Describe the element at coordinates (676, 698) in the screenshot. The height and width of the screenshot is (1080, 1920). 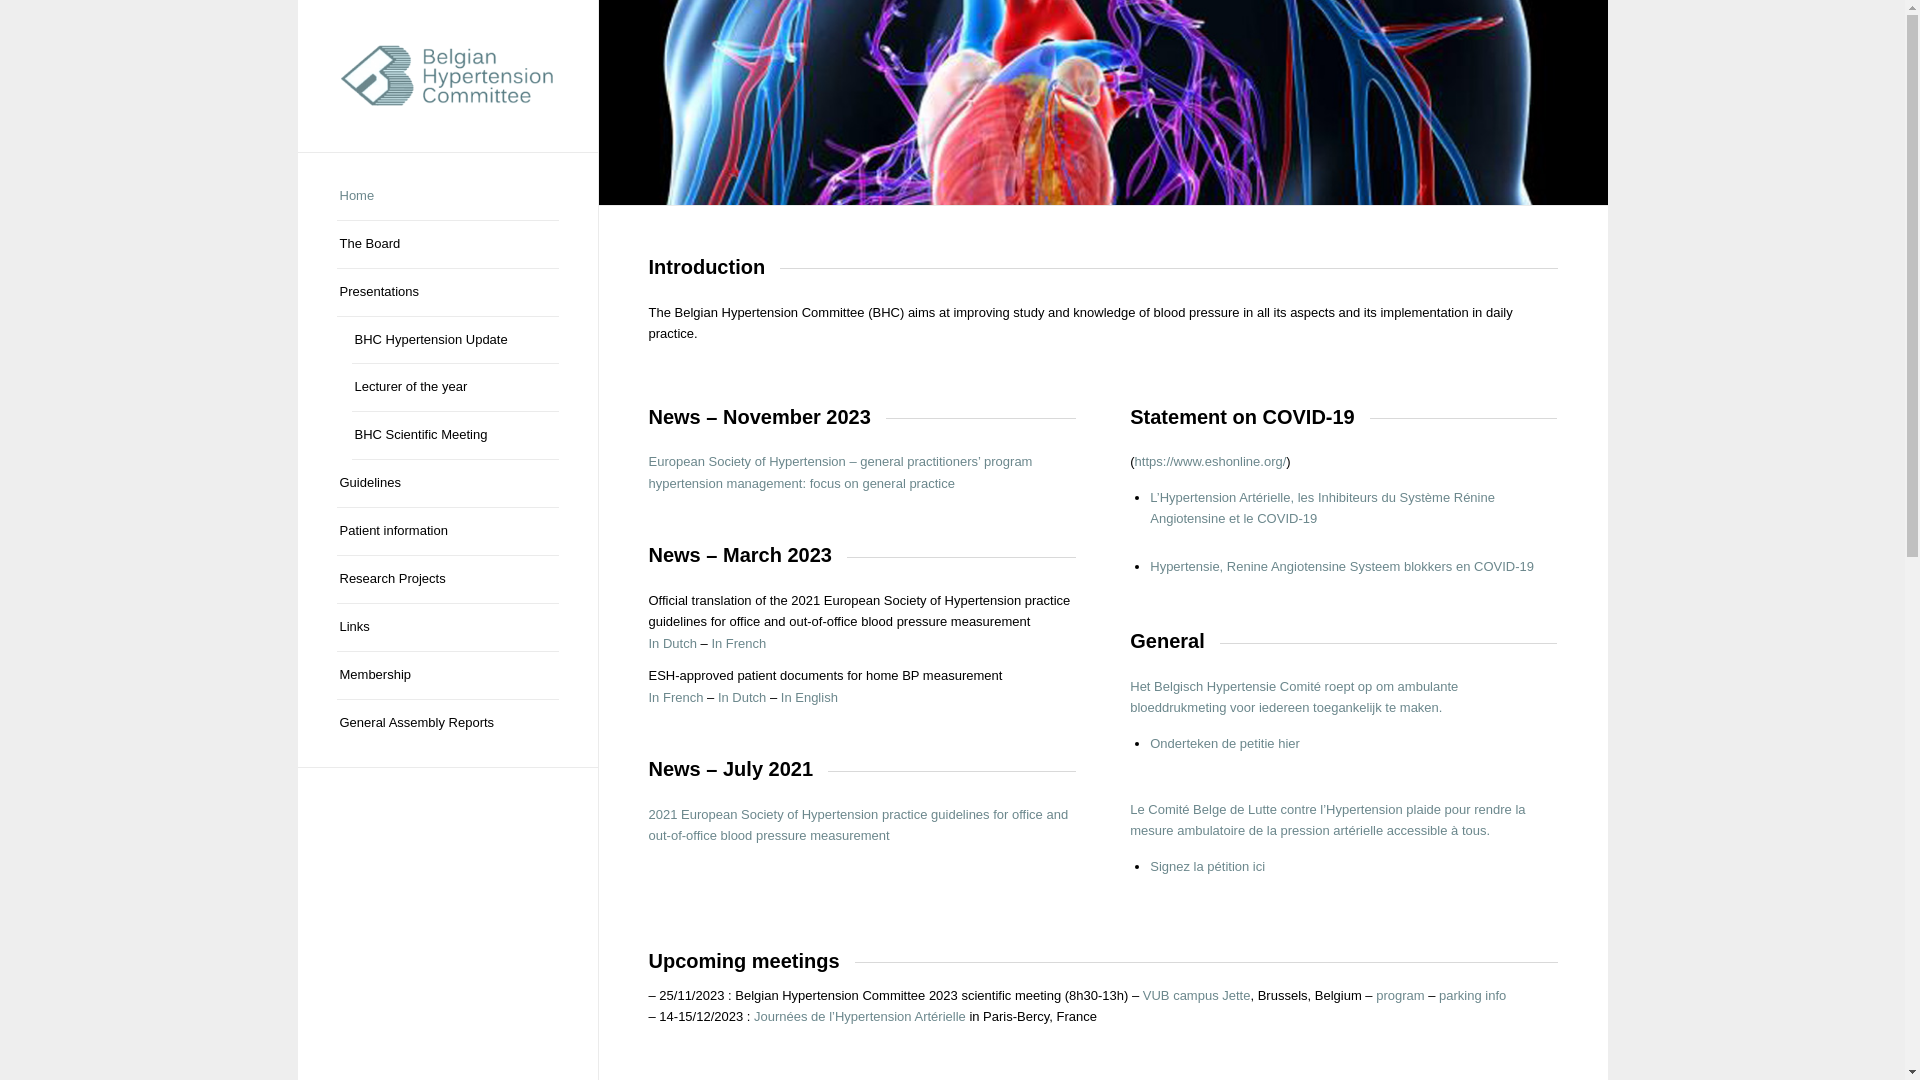
I see `In French` at that location.